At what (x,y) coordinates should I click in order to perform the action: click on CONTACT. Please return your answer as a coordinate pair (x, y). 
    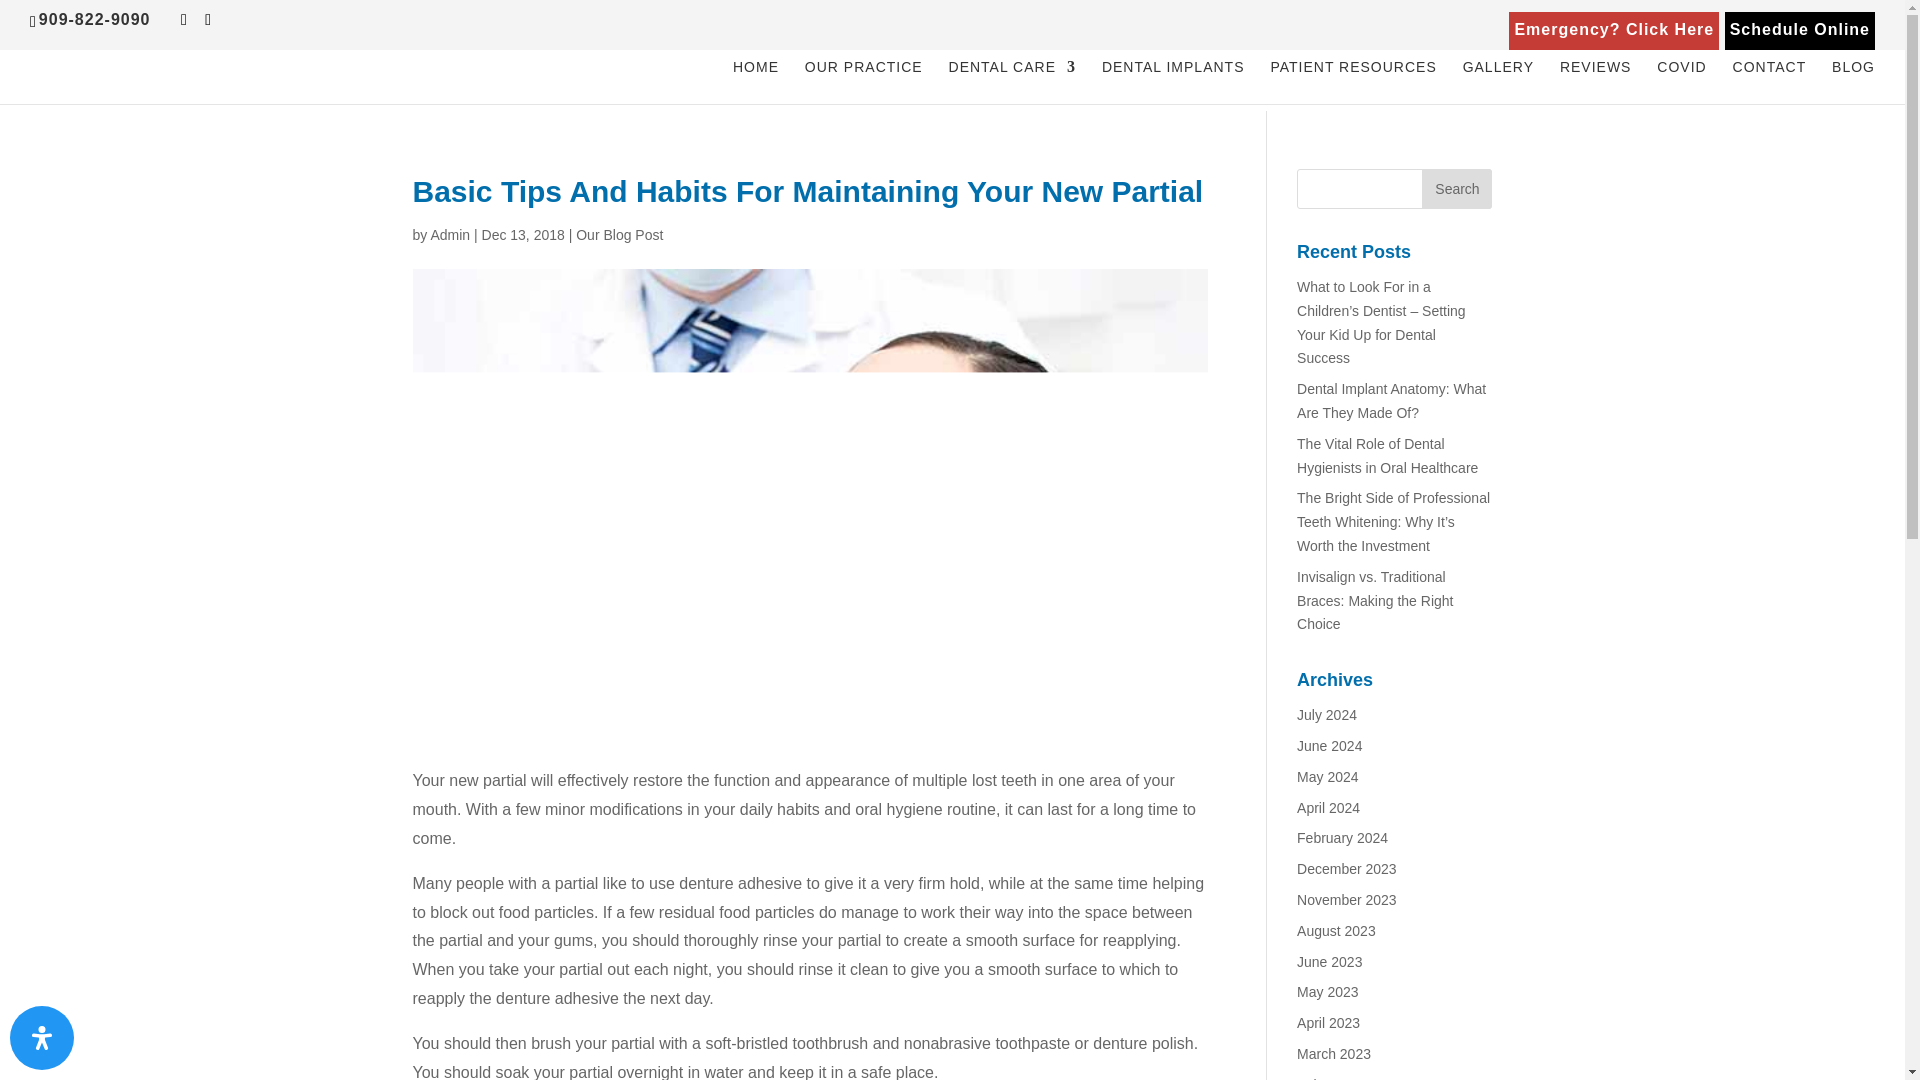
    Looking at the image, I should click on (1770, 82).